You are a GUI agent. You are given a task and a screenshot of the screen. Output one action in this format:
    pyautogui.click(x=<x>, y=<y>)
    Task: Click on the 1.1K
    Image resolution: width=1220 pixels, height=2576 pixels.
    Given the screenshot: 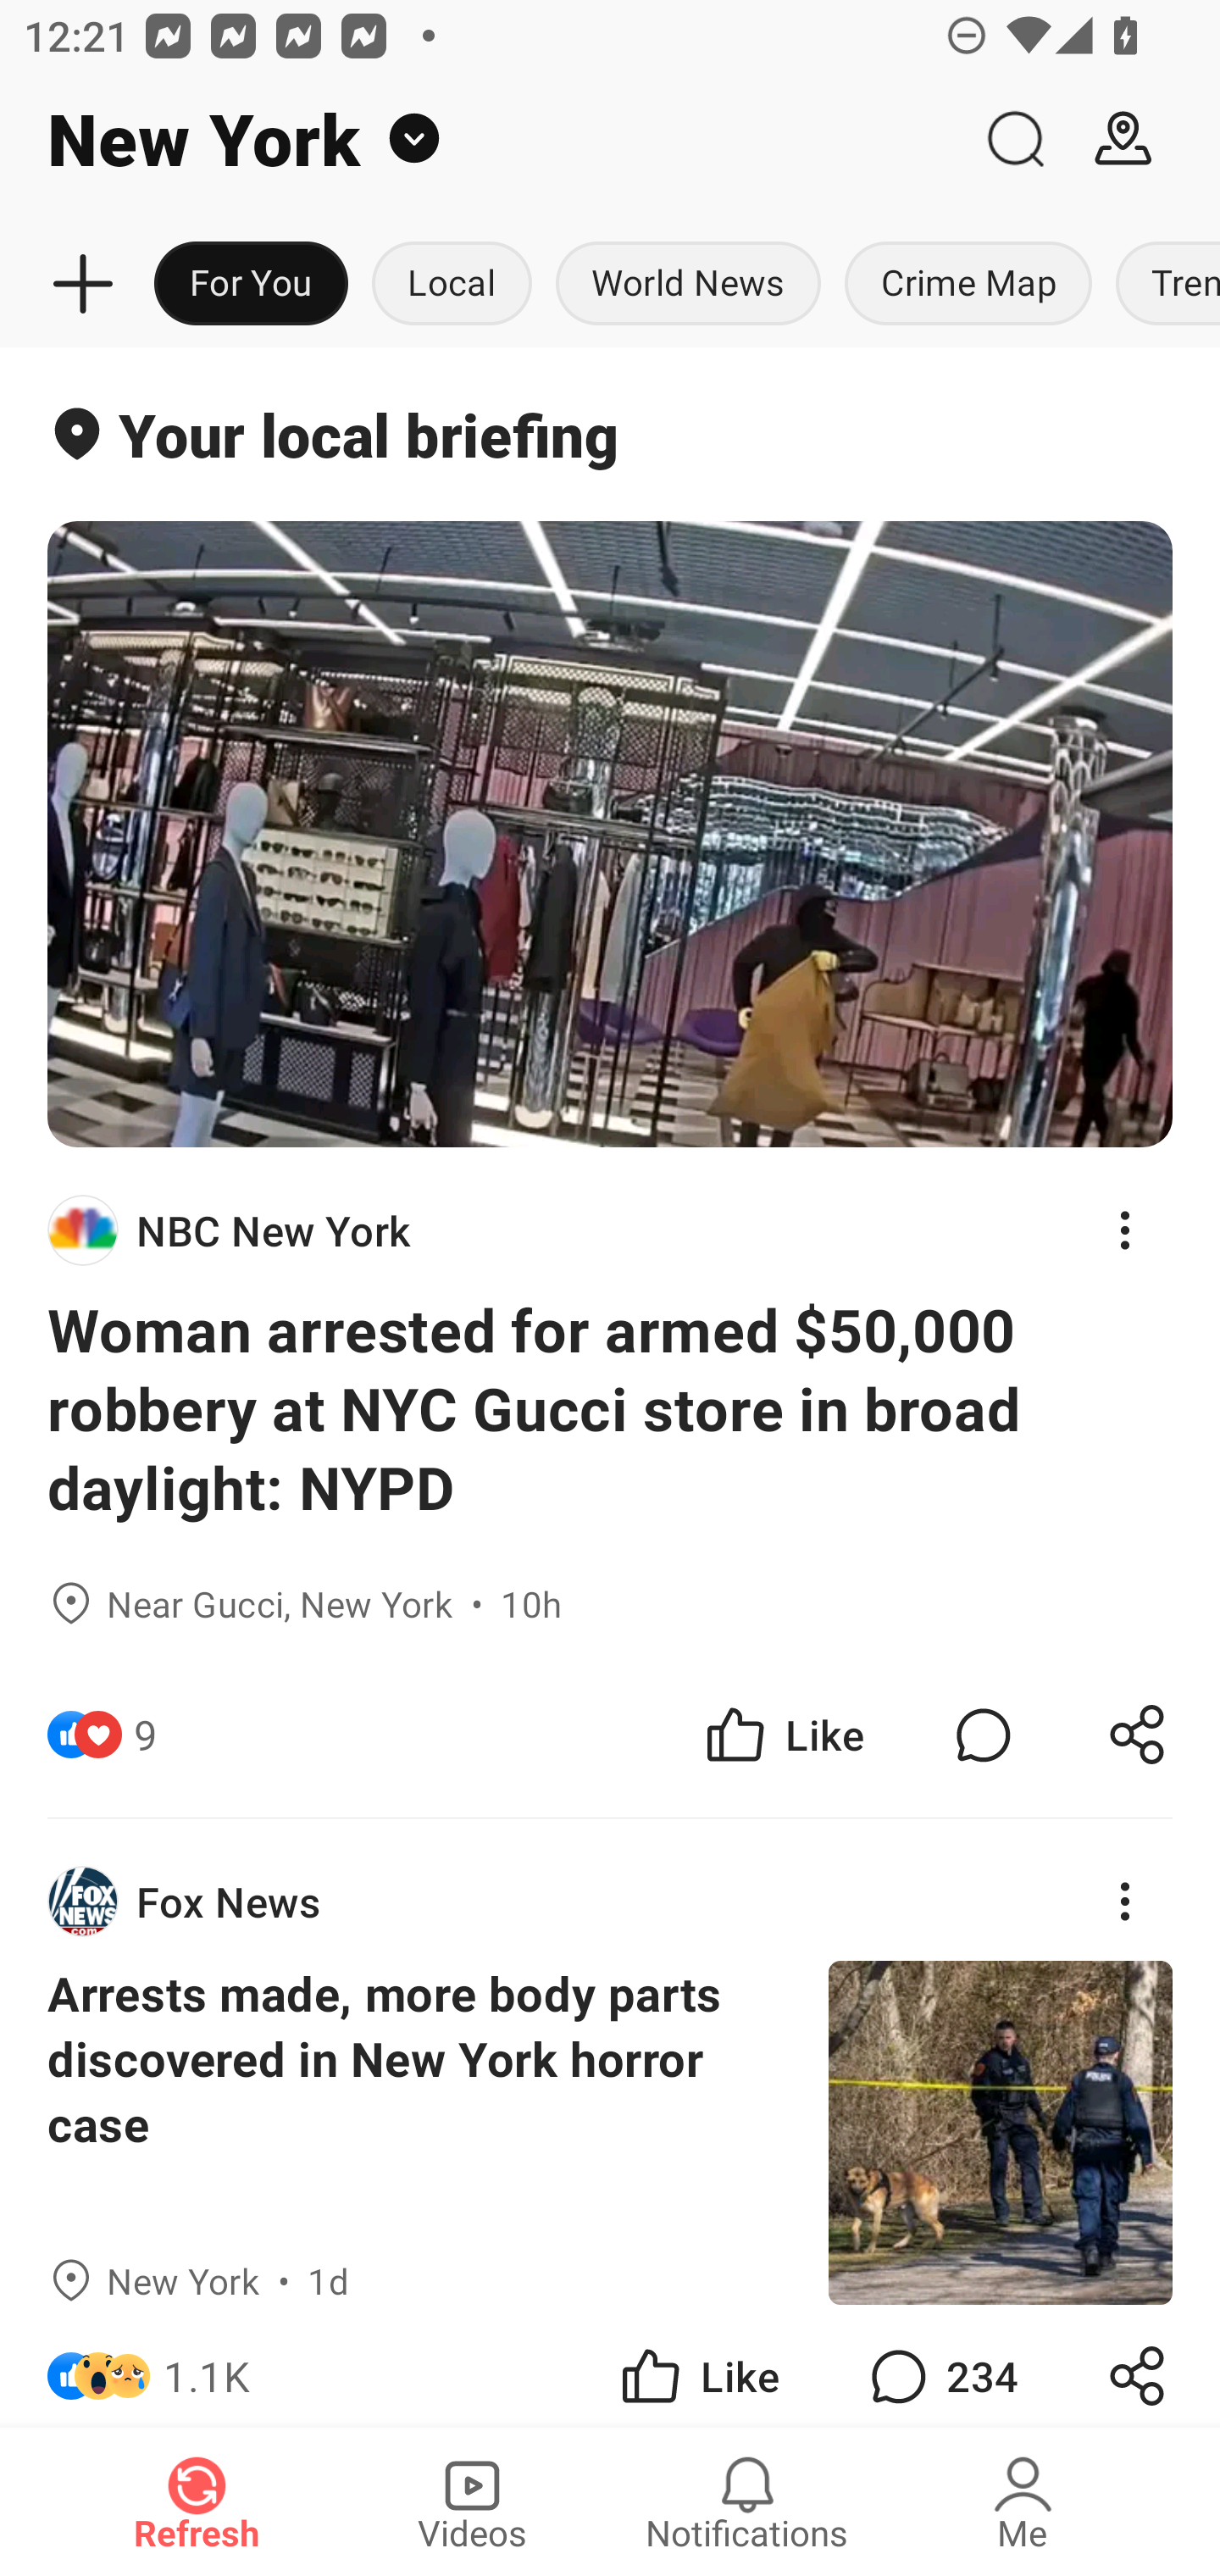 What is the action you would take?
    pyautogui.click(x=207, y=2366)
    